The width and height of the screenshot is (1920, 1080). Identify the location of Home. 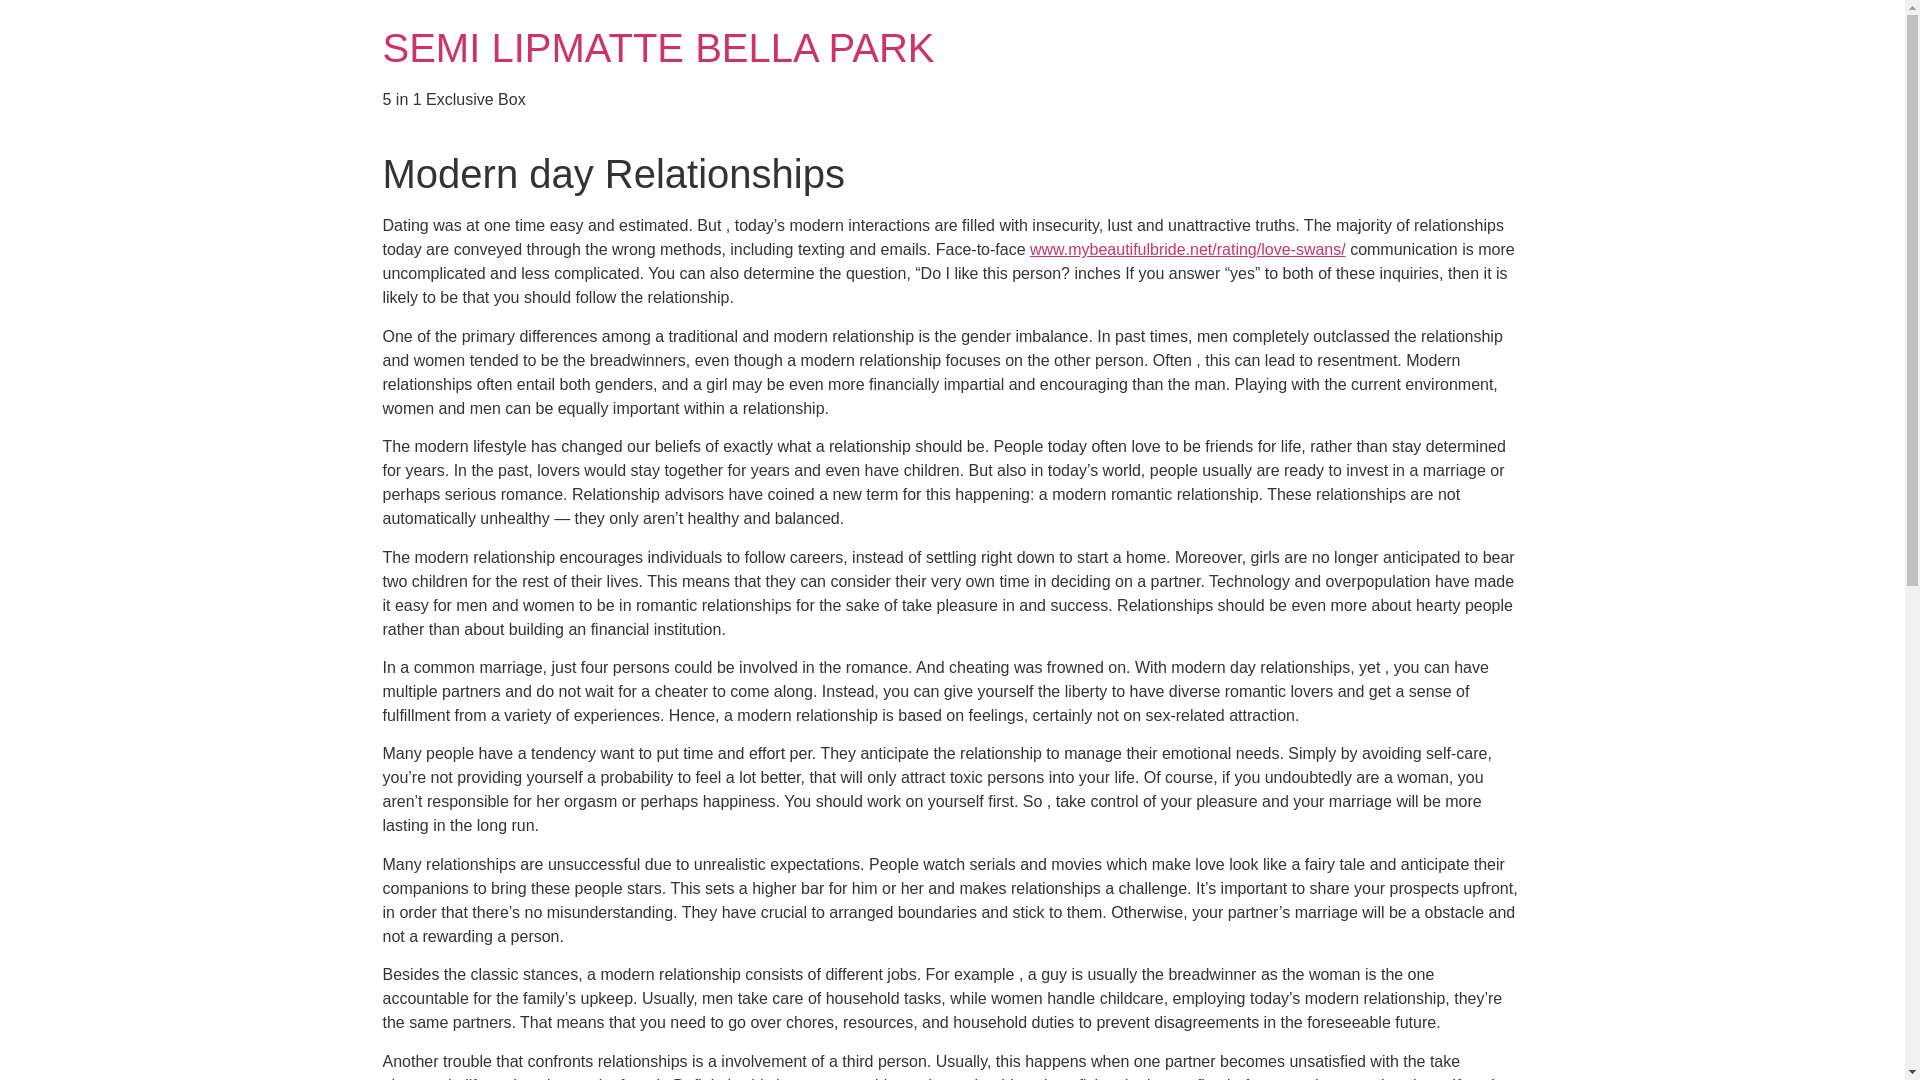
(658, 48).